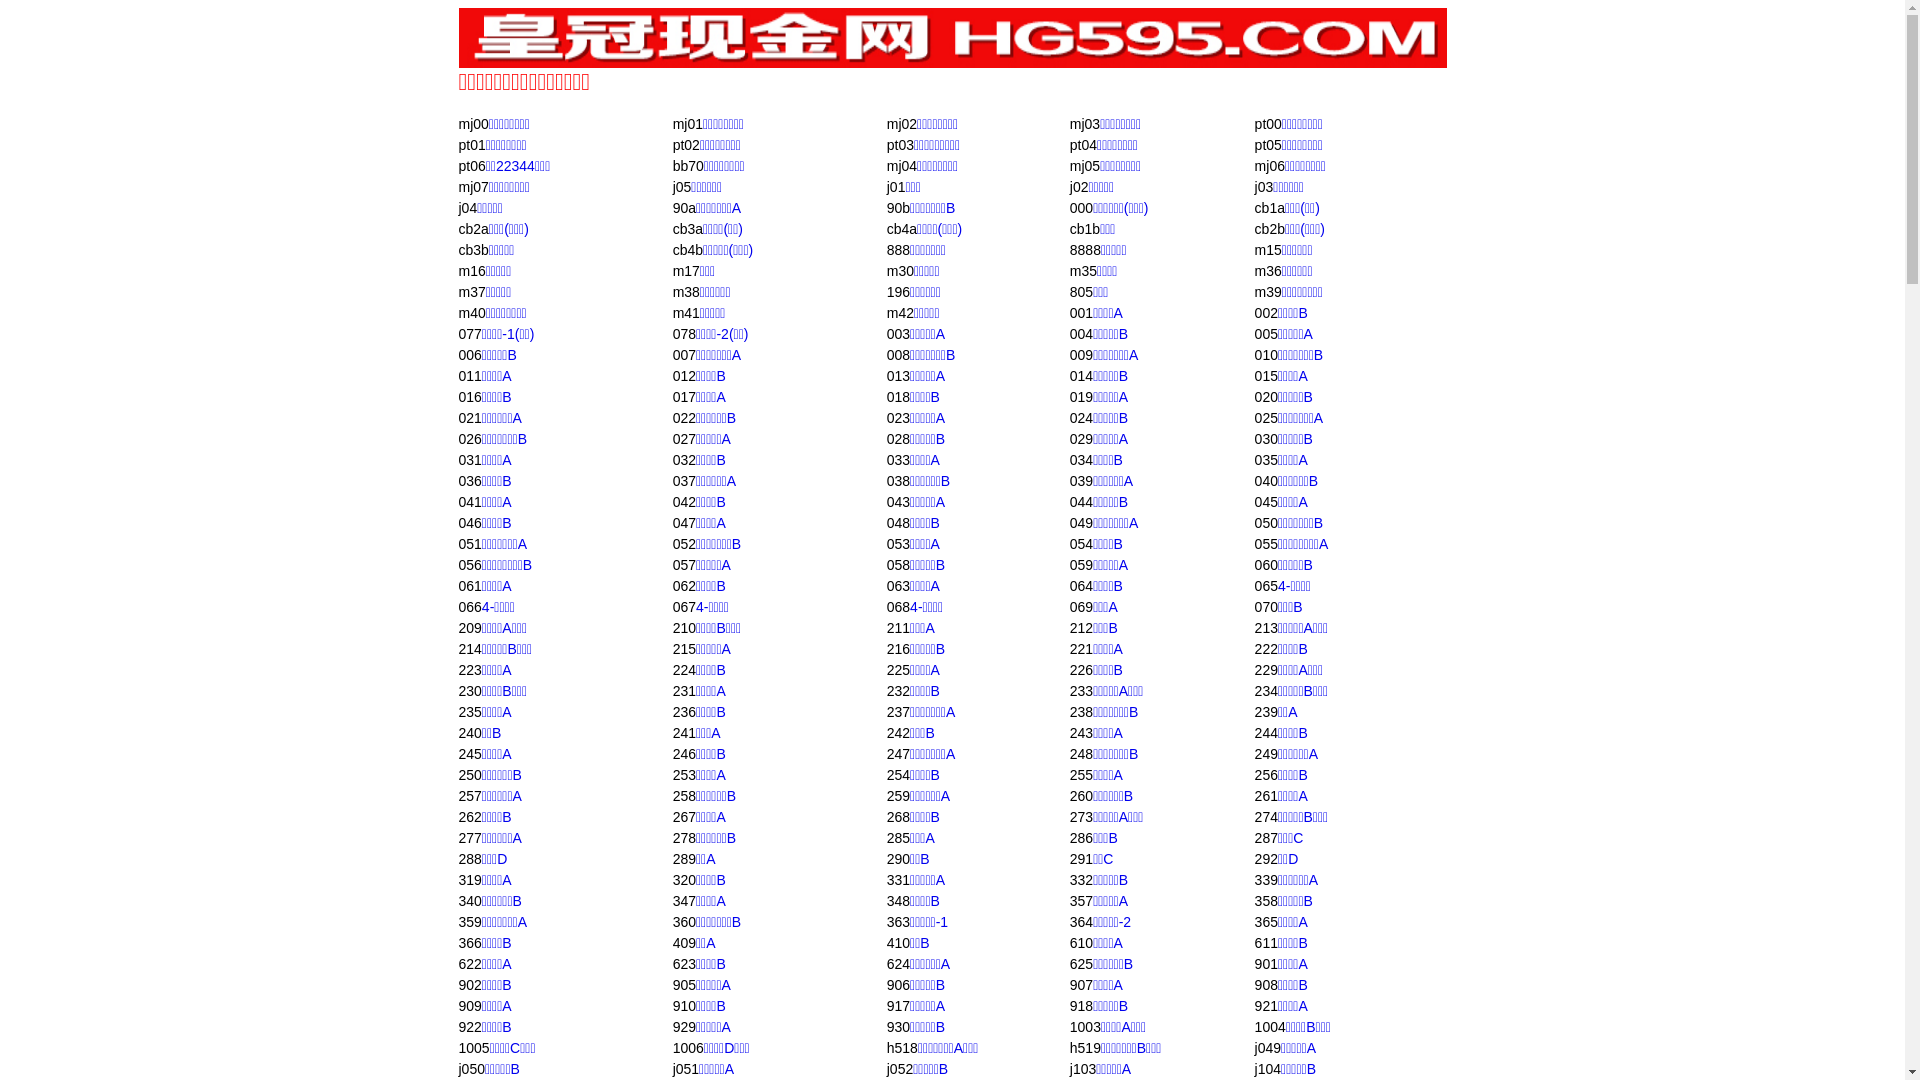 The image size is (1920, 1080). I want to click on bb70, so click(688, 166).